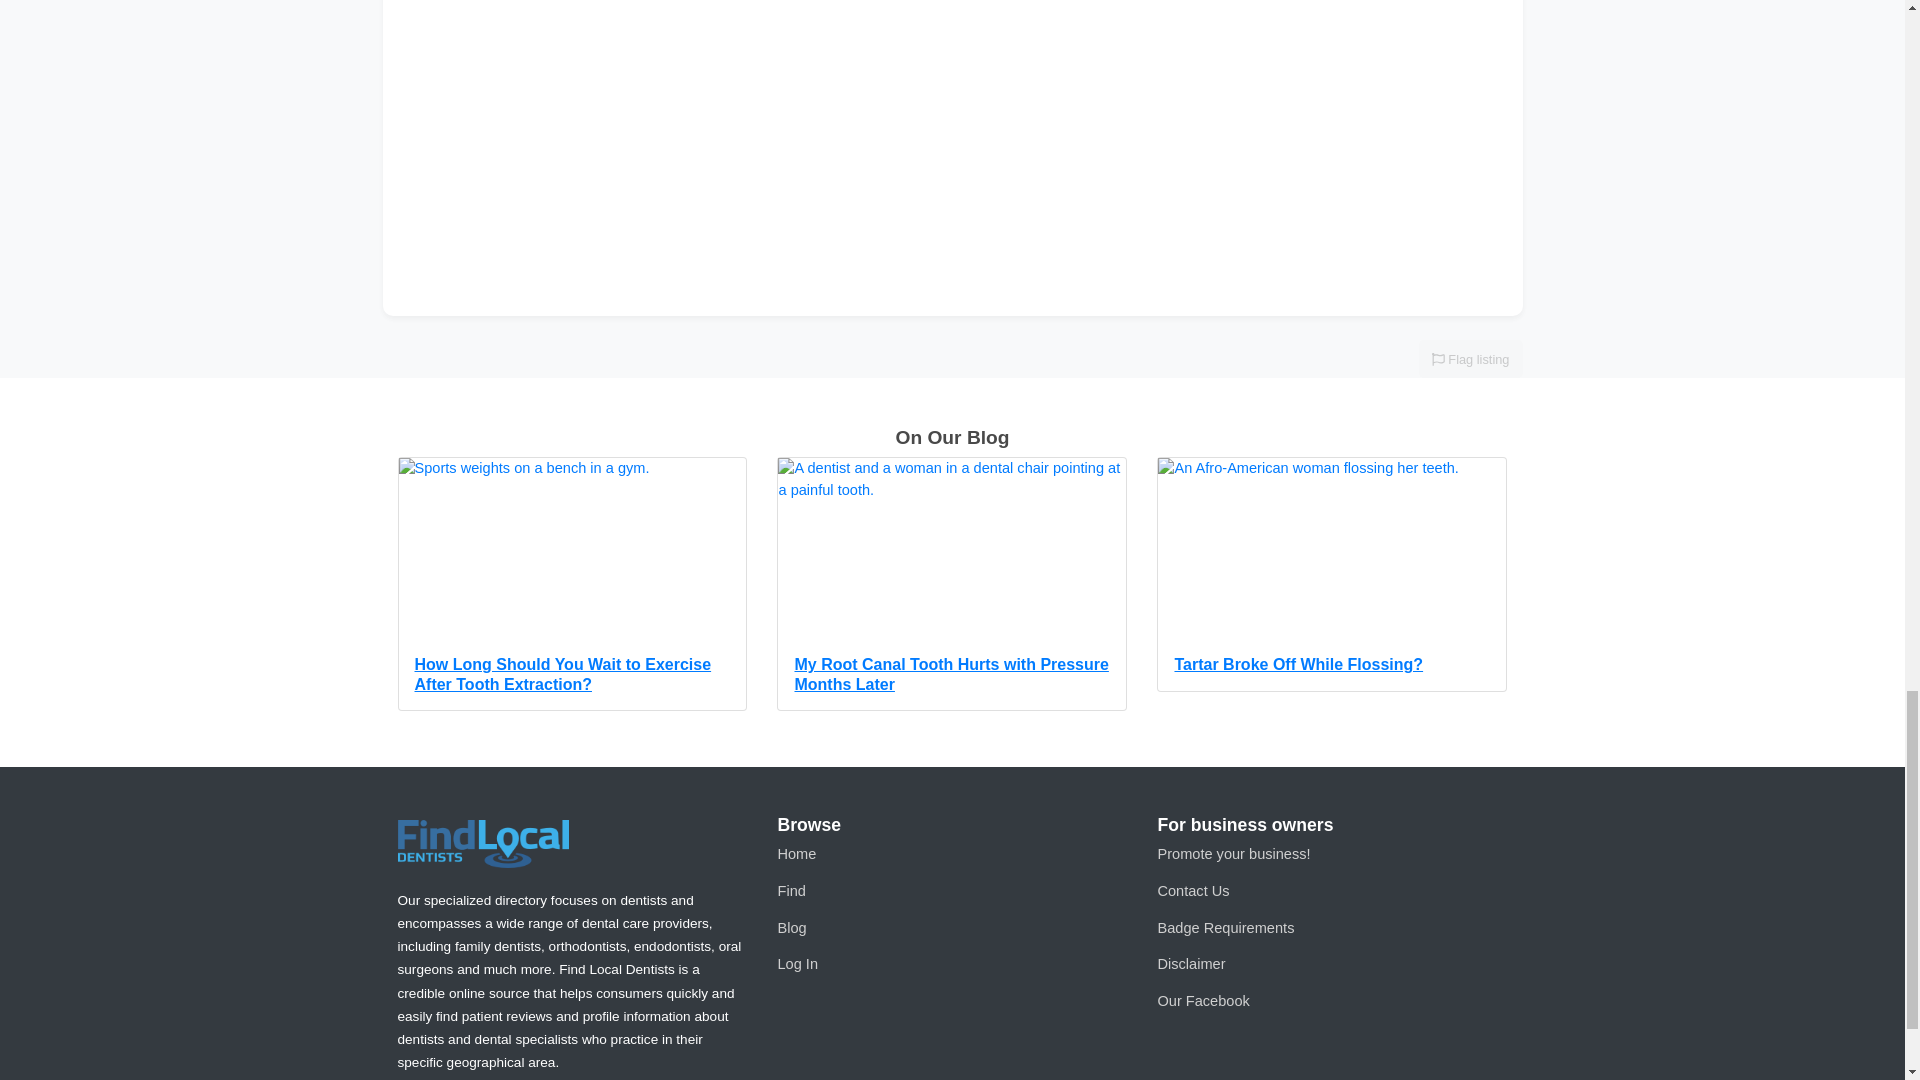  What do you see at coordinates (792, 928) in the screenshot?
I see `Blog` at bounding box center [792, 928].